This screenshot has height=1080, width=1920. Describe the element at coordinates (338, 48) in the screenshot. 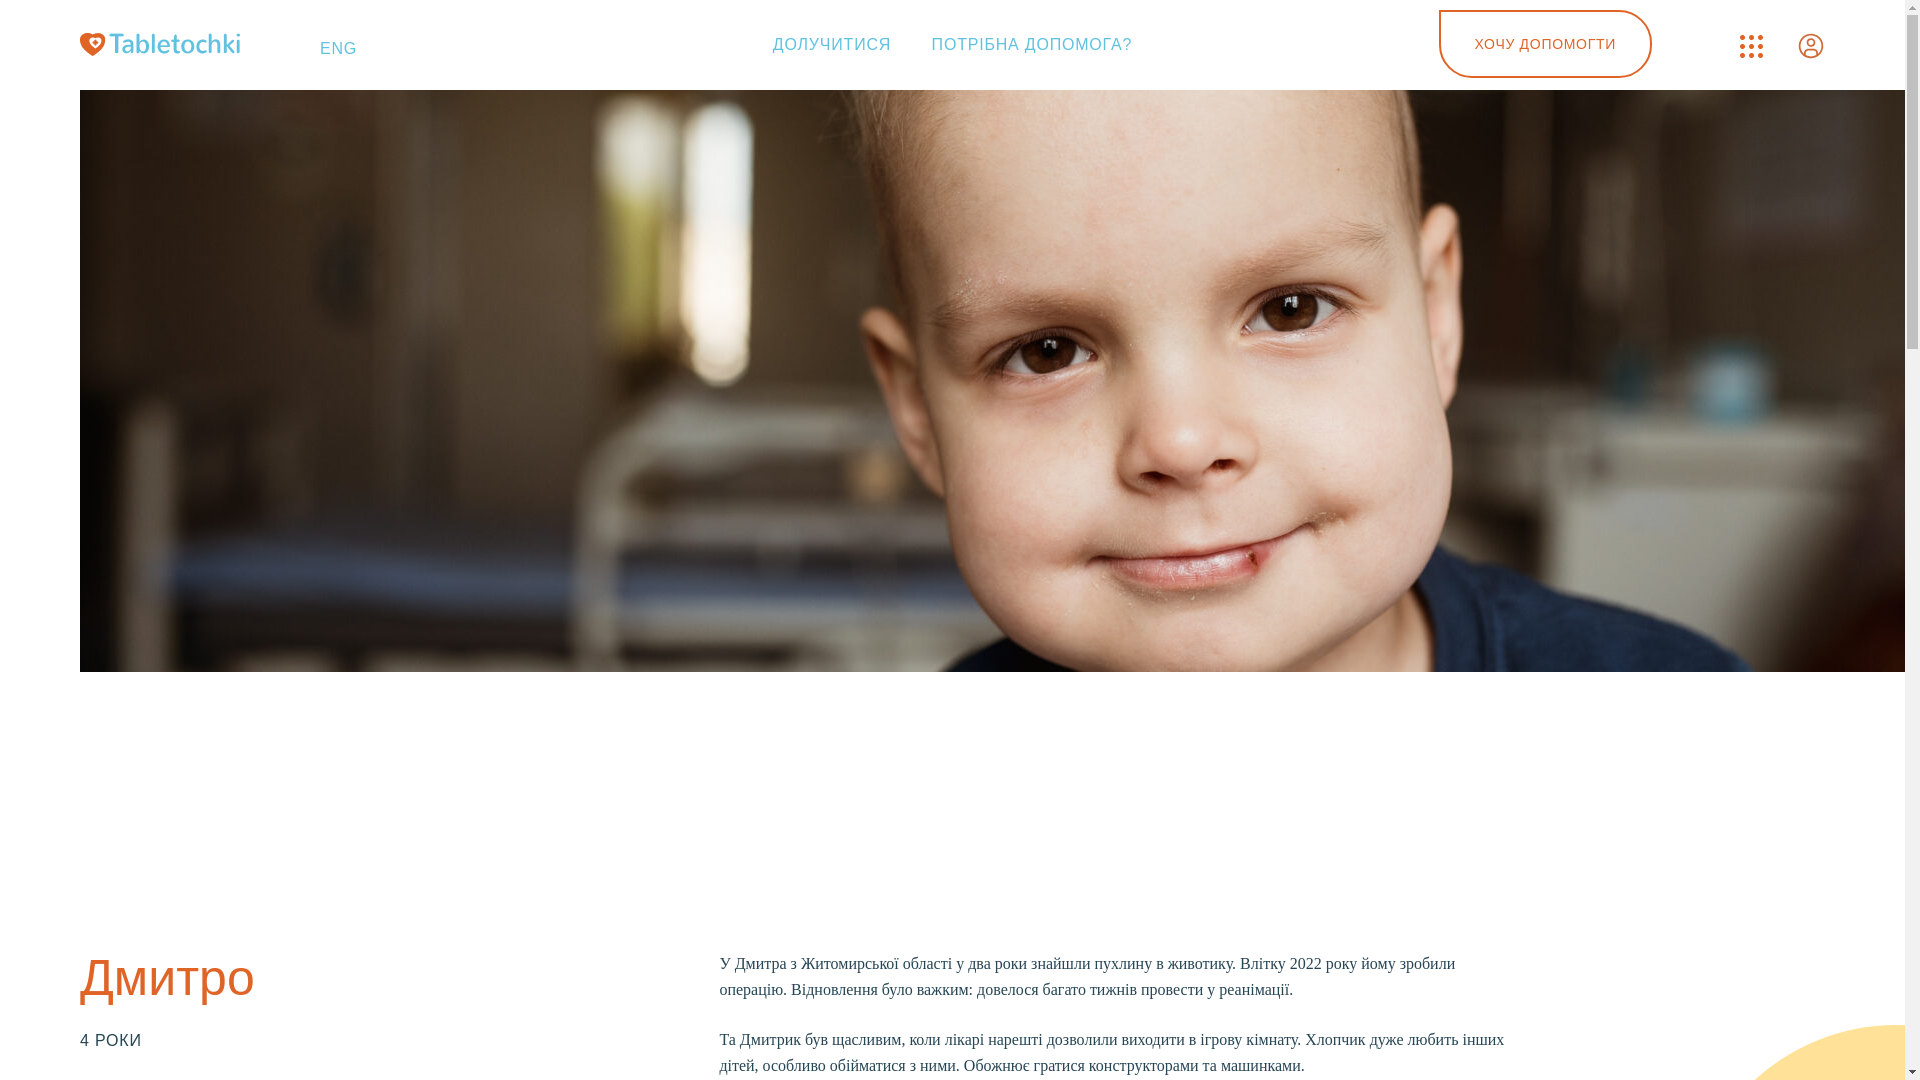

I see `ENG` at that location.